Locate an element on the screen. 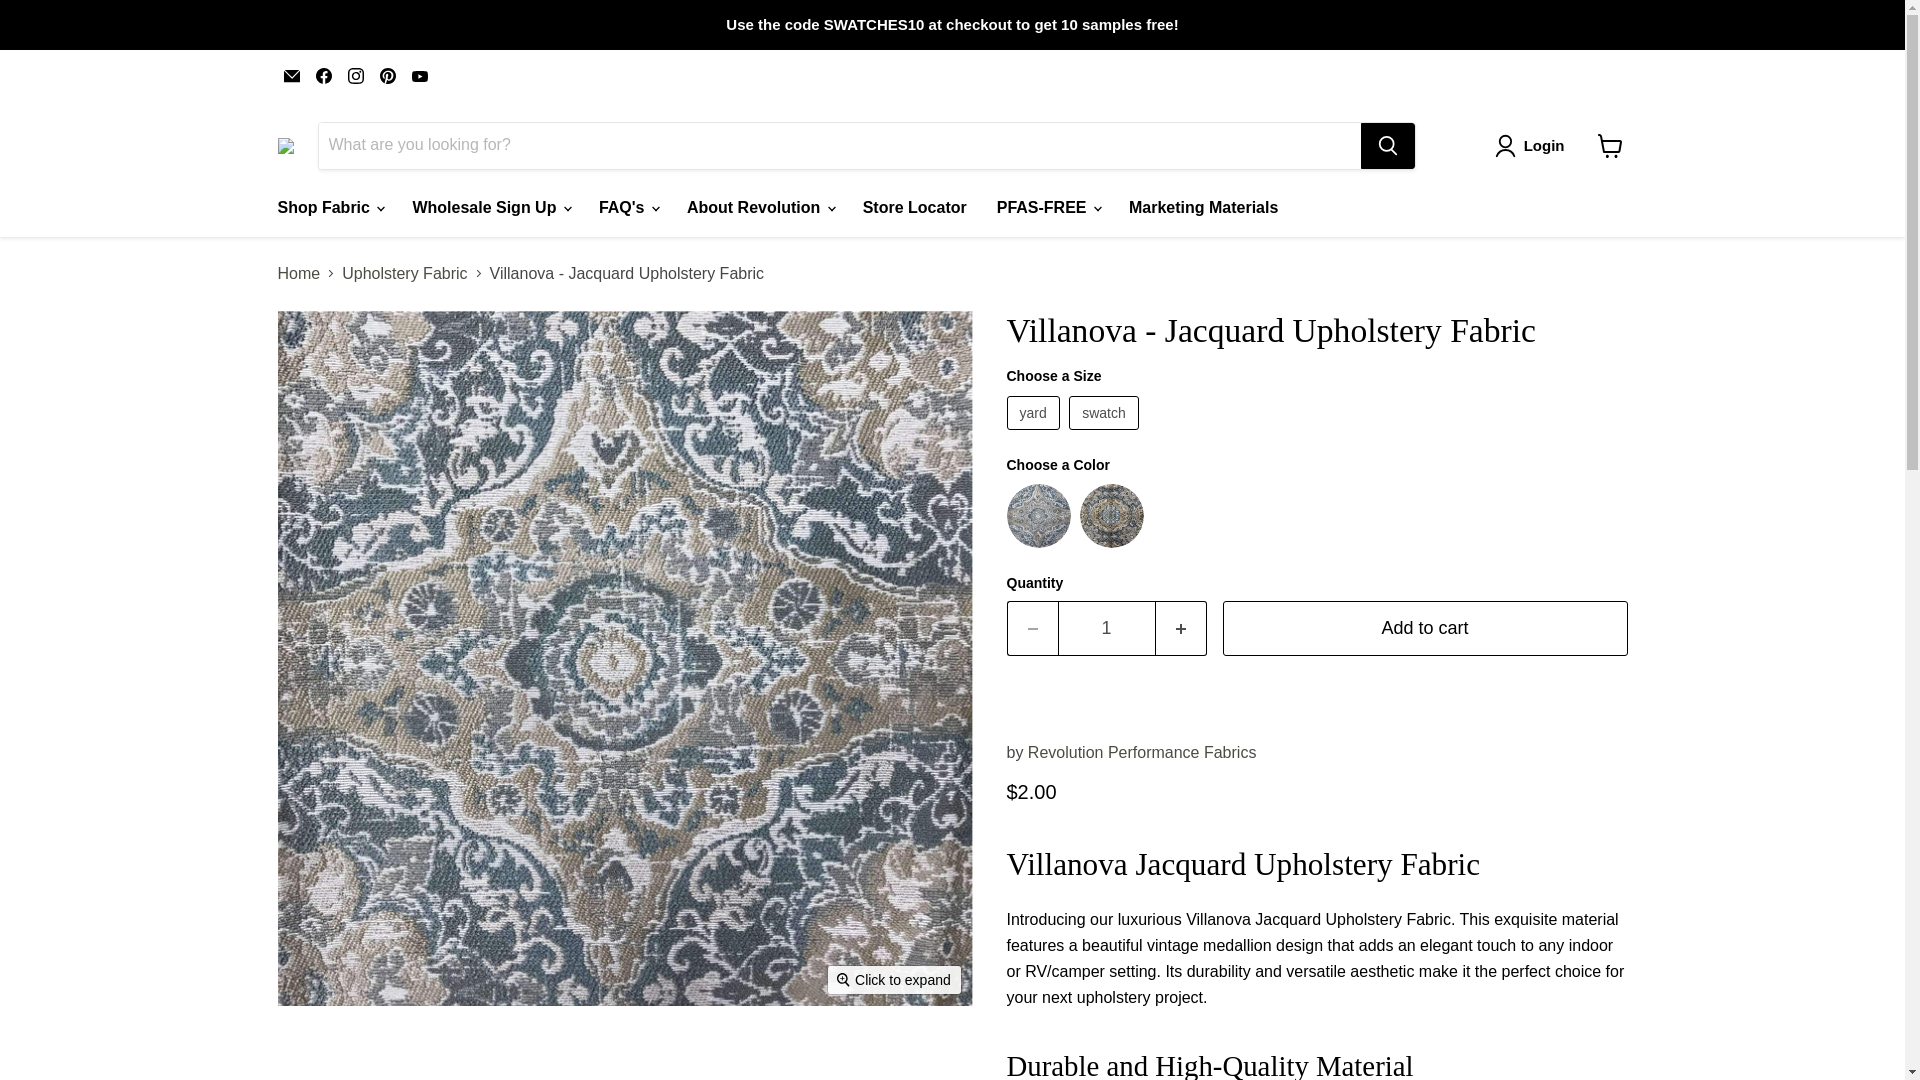 Image resolution: width=1920 pixels, height=1080 pixels. View cart is located at coordinates (1610, 146).